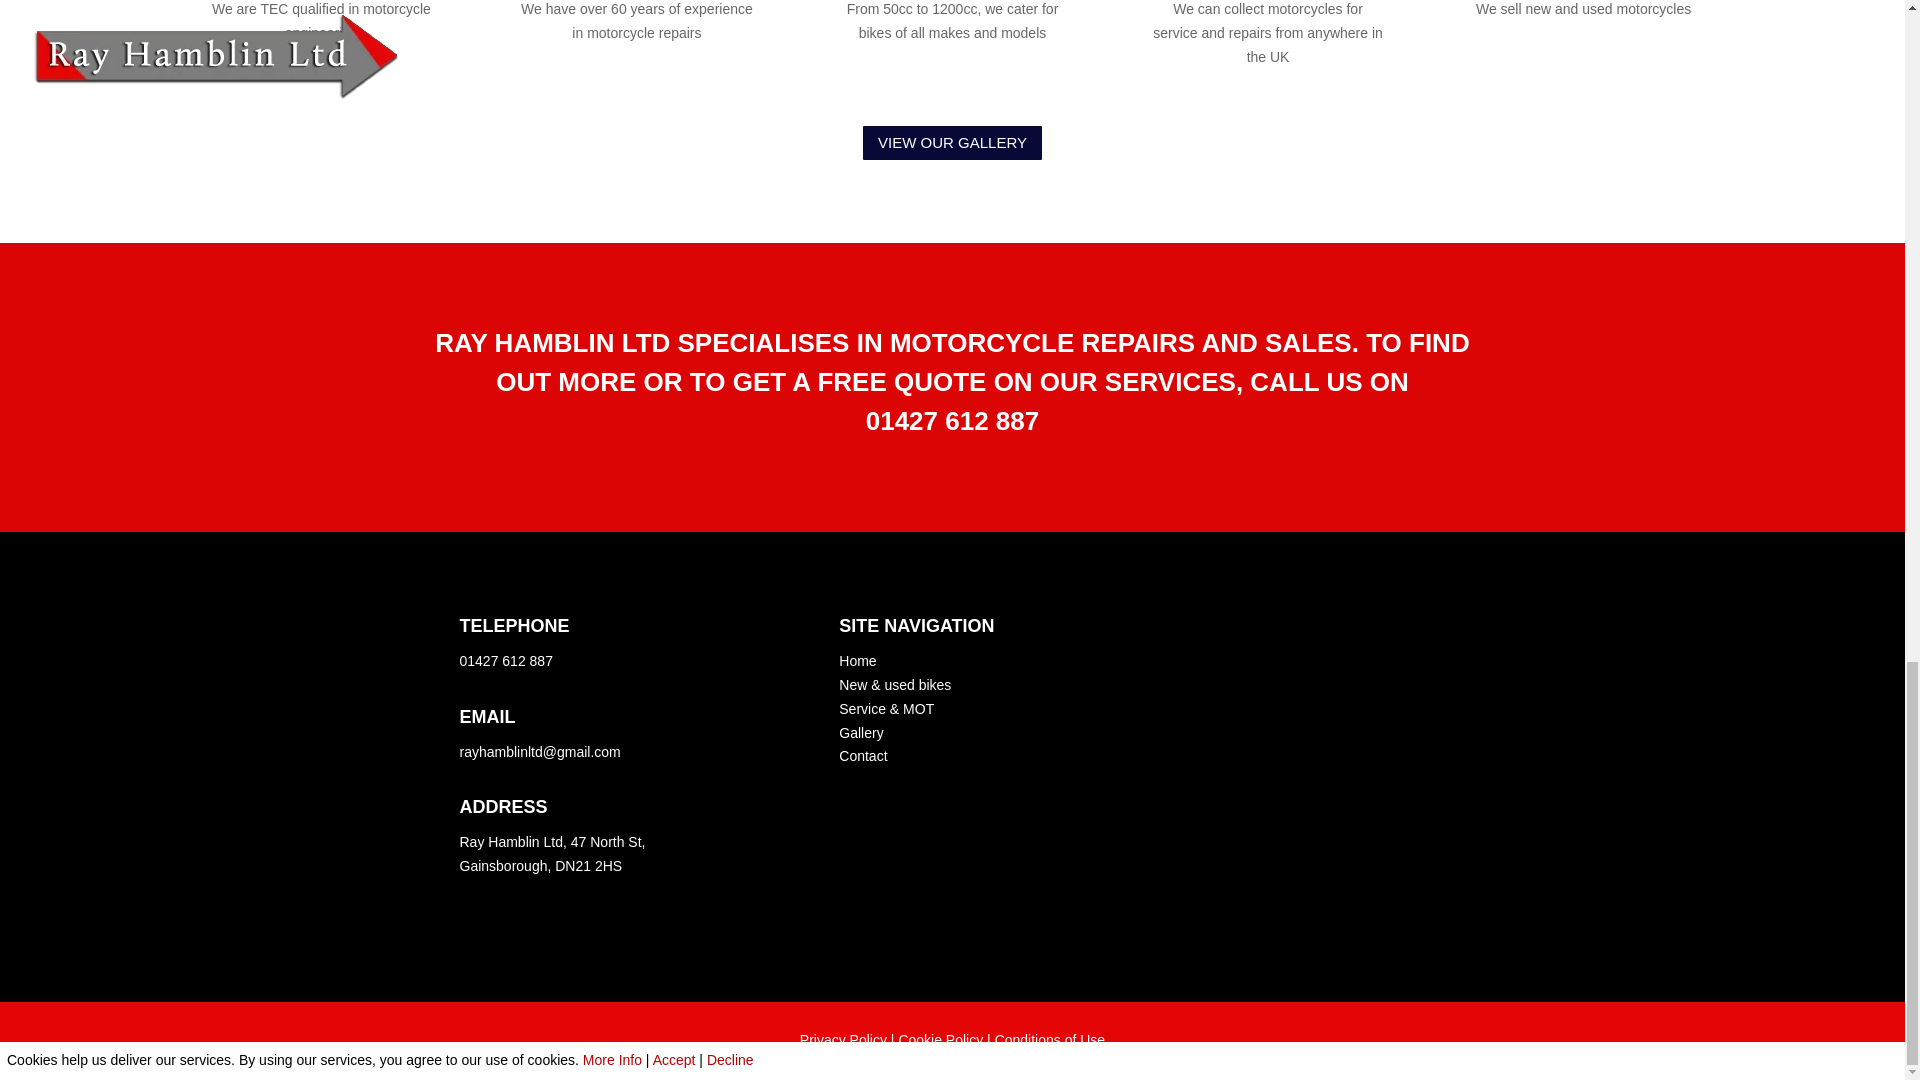  What do you see at coordinates (861, 732) in the screenshot?
I see `Gallery` at bounding box center [861, 732].